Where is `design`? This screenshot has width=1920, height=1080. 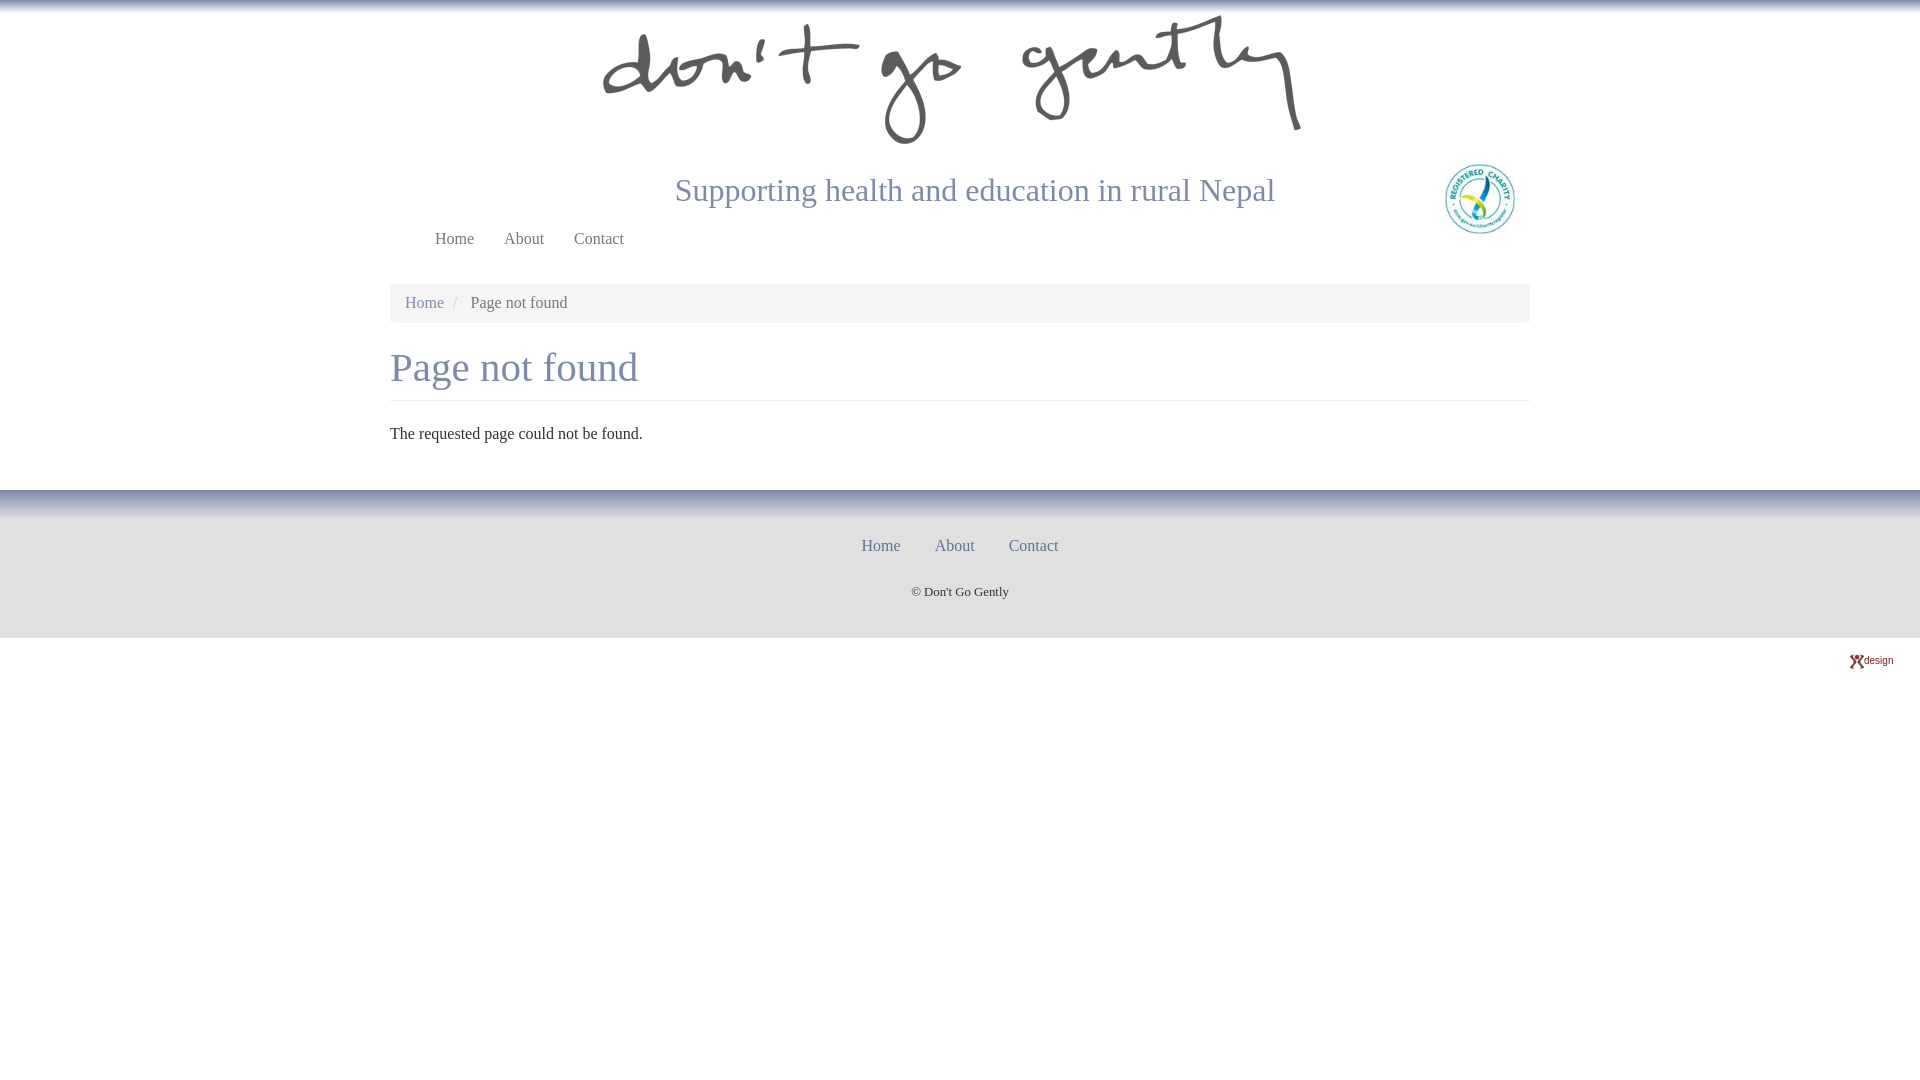 design is located at coordinates (1872, 660).